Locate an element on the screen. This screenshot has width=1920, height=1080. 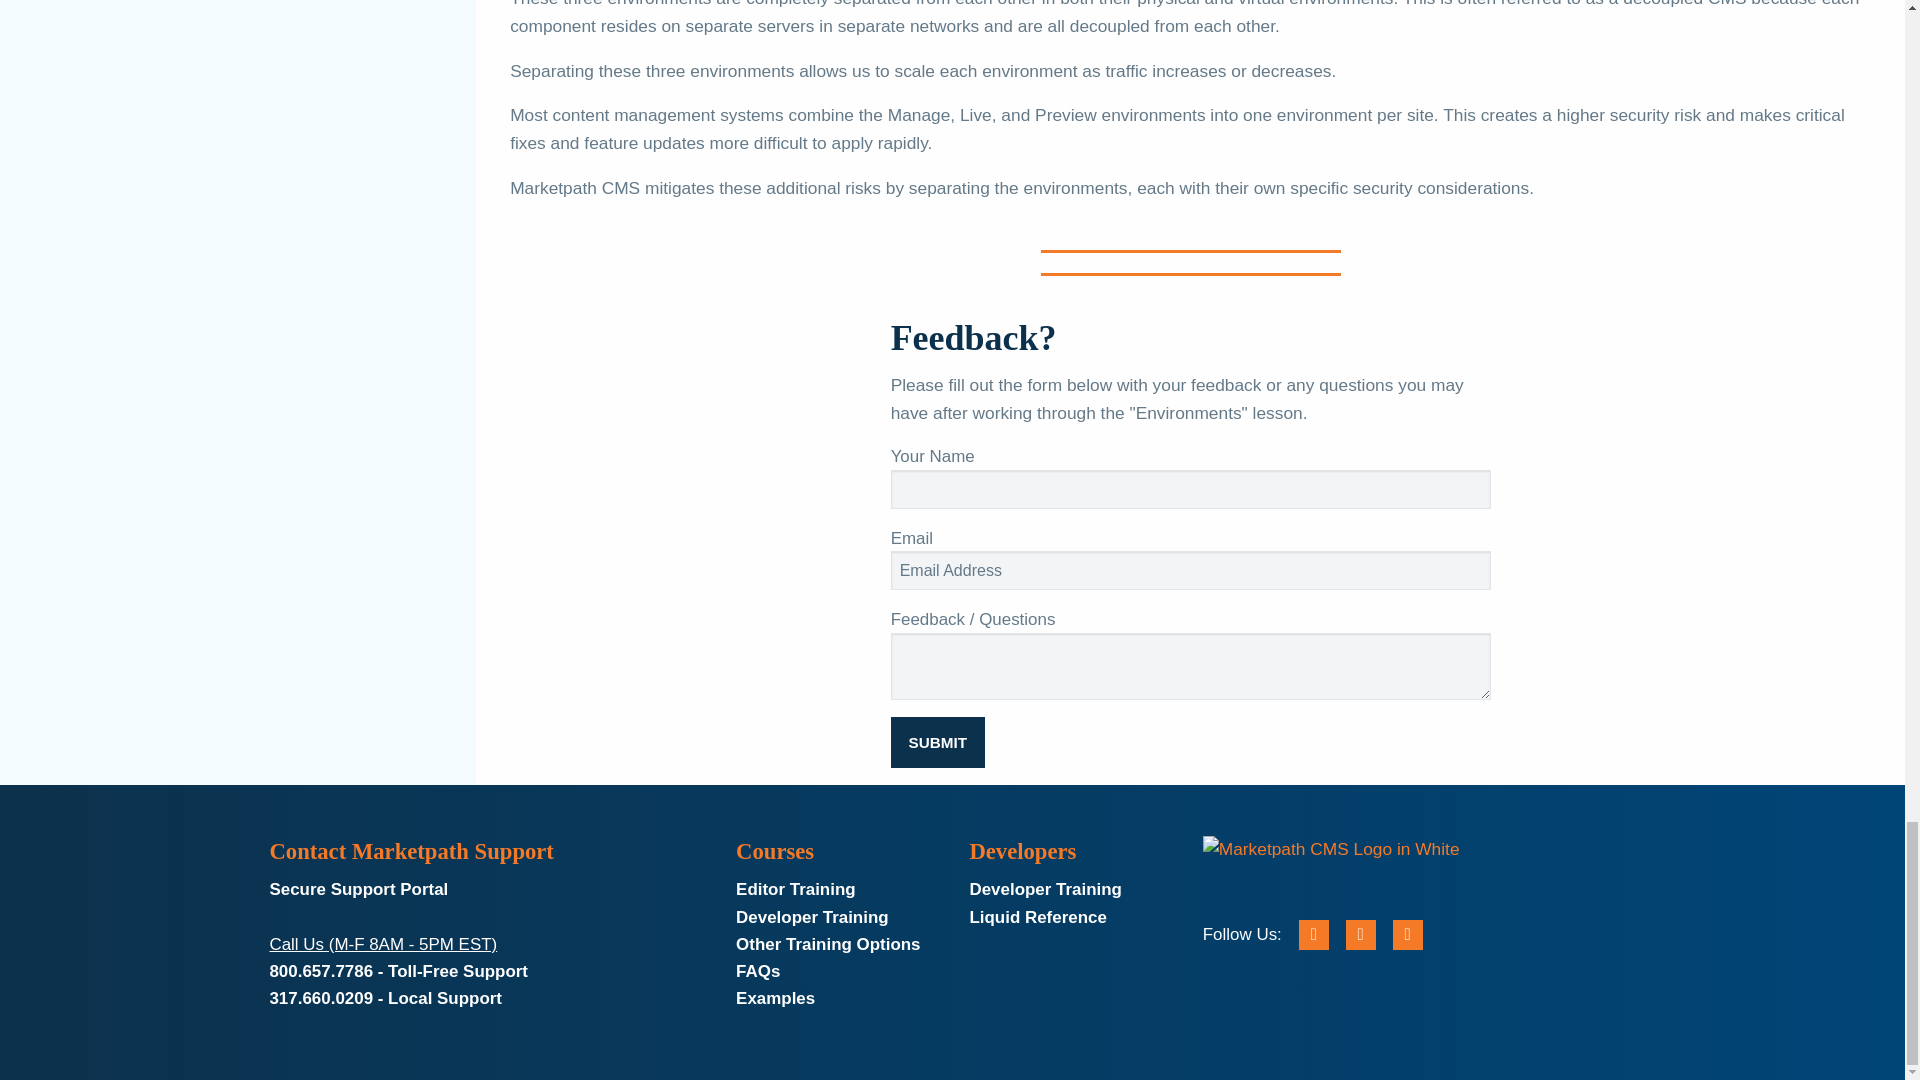
Secure Support Portal is located at coordinates (358, 889).